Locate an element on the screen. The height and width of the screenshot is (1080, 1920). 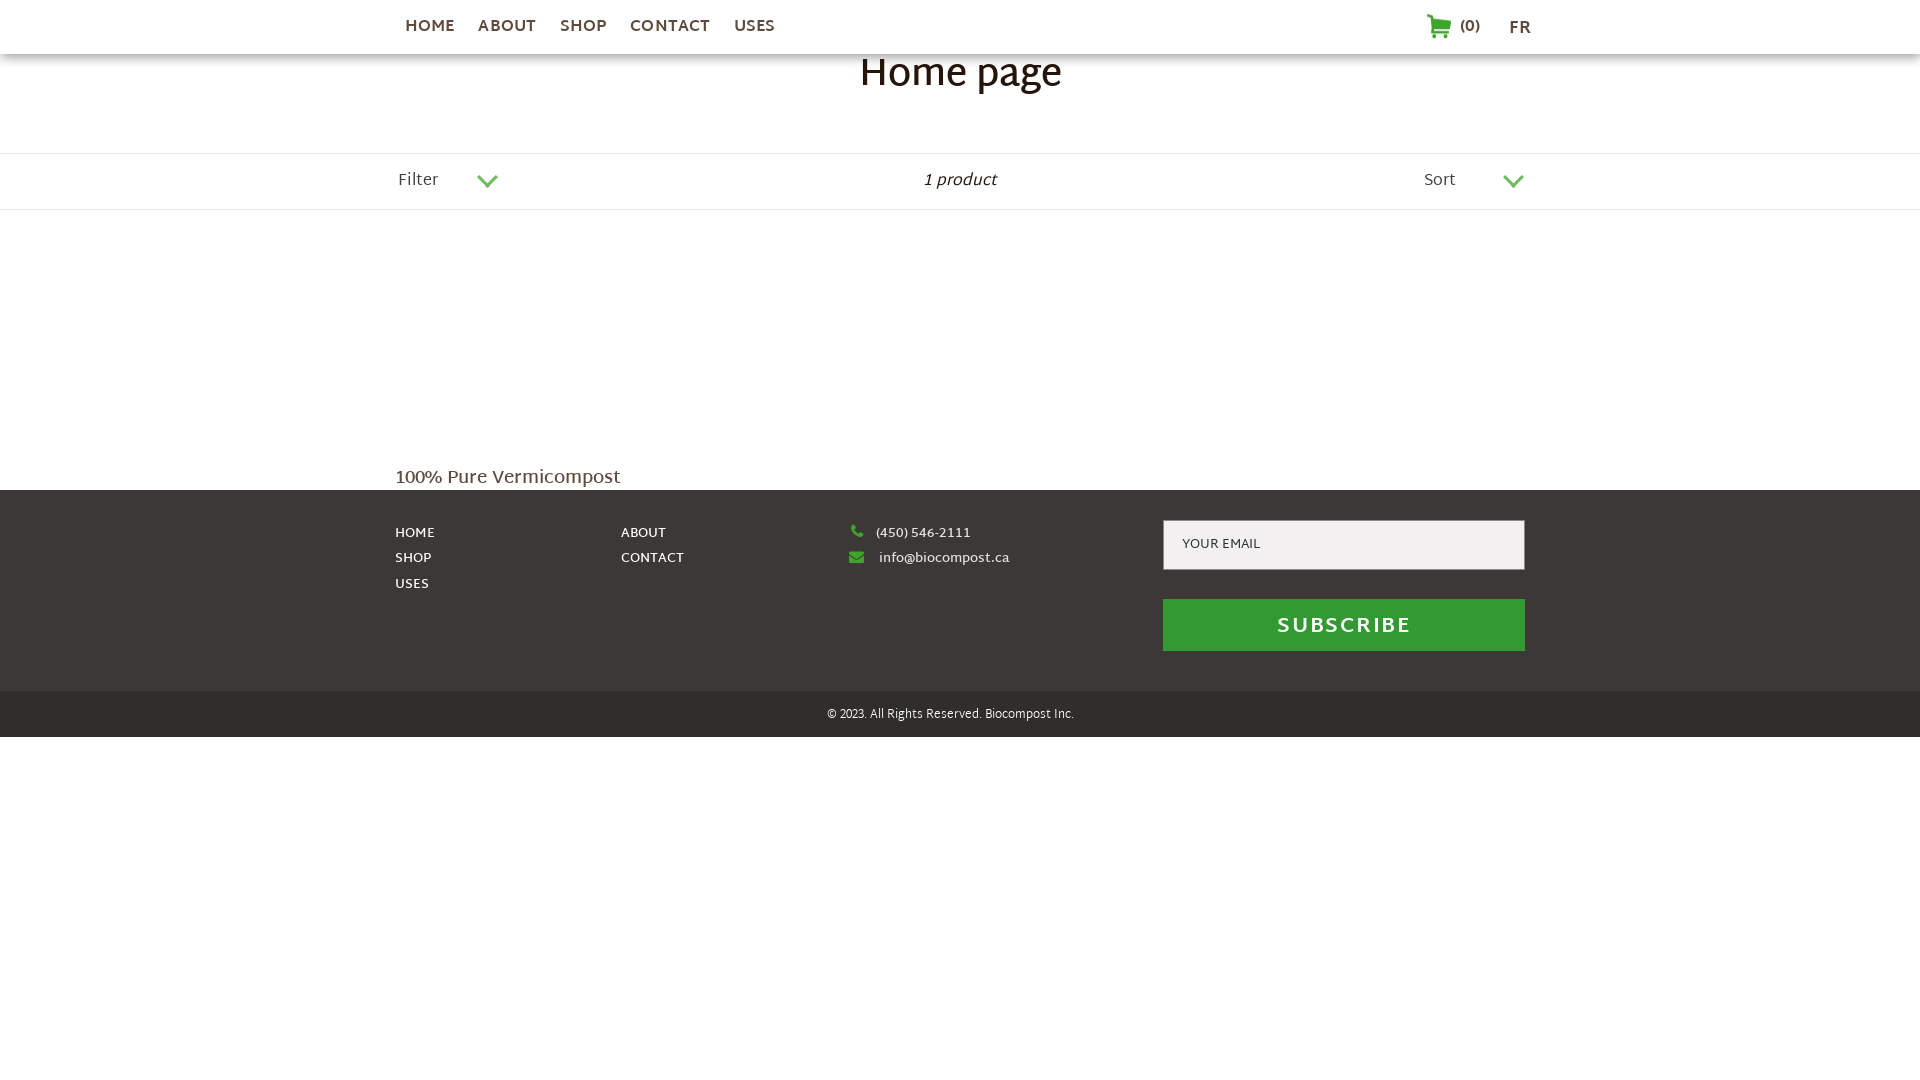
CONTACT is located at coordinates (670, 28).